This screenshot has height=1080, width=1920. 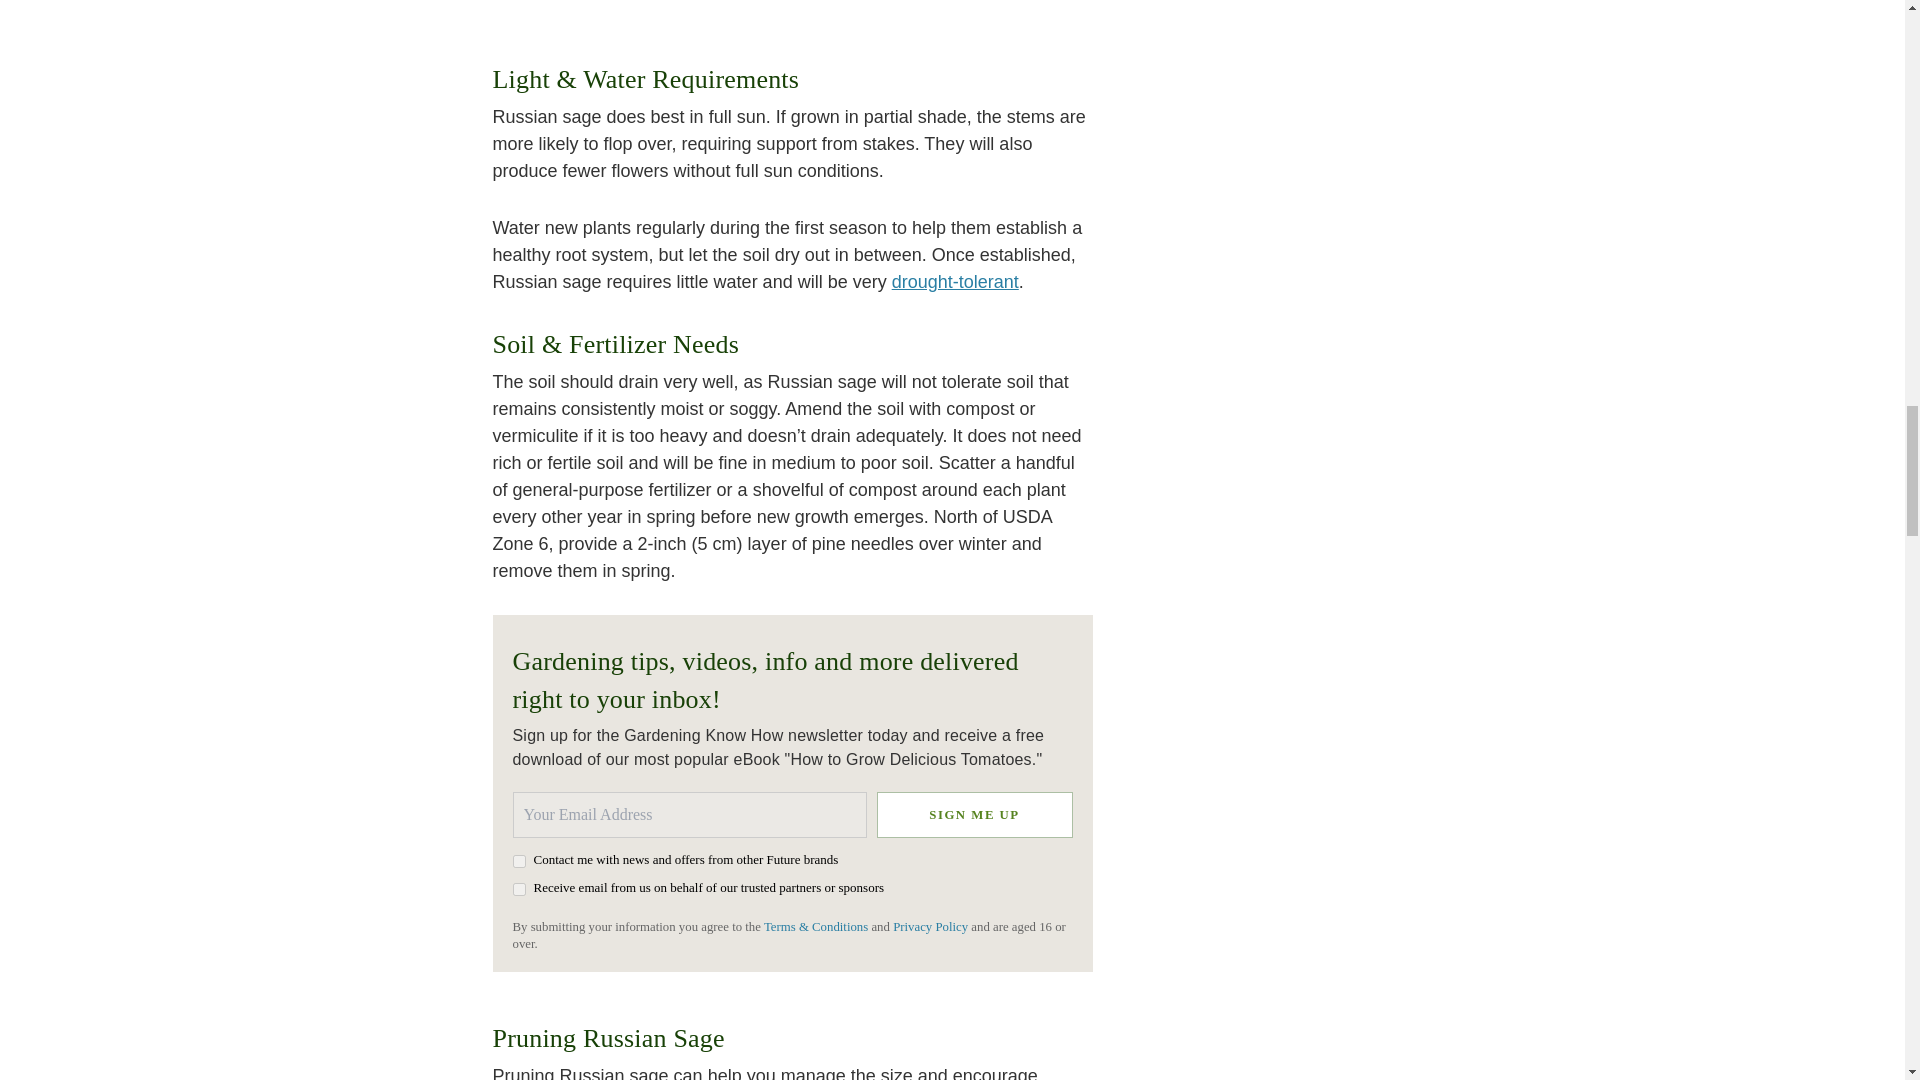 What do you see at coordinates (518, 862) in the screenshot?
I see `on` at bounding box center [518, 862].